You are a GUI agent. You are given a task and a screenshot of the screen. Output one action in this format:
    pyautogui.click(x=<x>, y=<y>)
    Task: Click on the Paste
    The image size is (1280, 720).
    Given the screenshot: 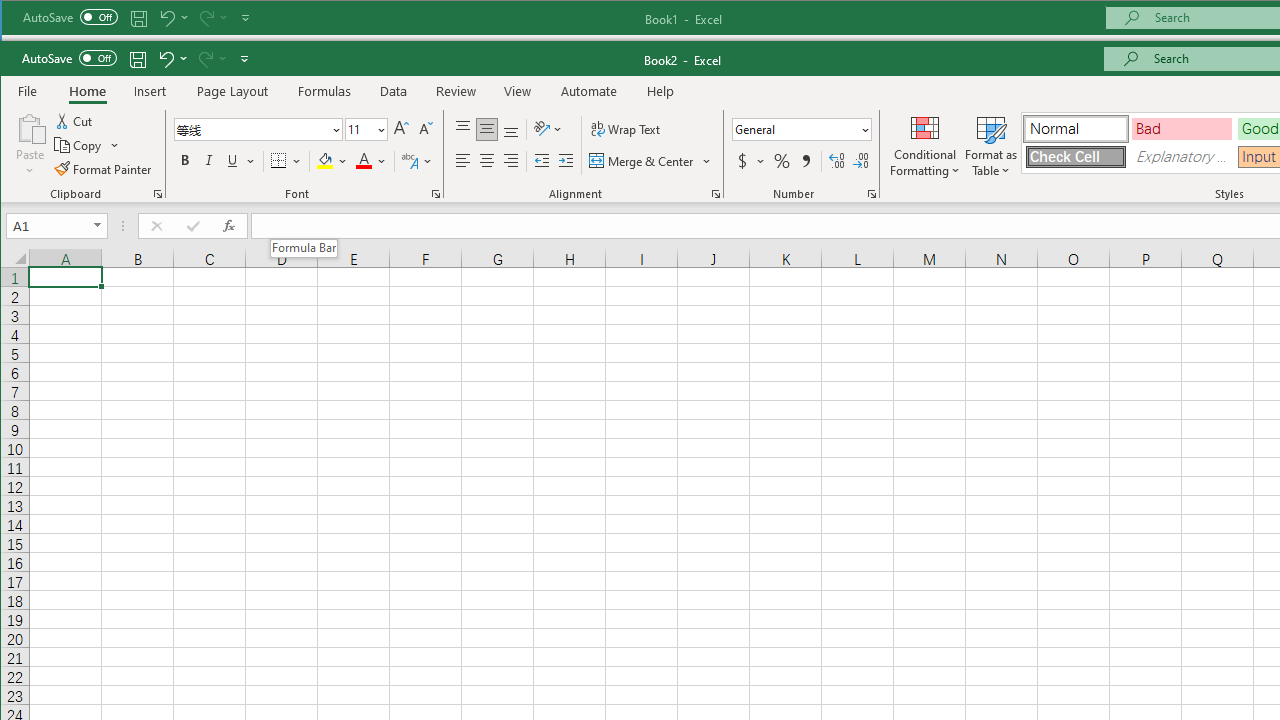 What is the action you would take?
    pyautogui.click(x=30, y=145)
    